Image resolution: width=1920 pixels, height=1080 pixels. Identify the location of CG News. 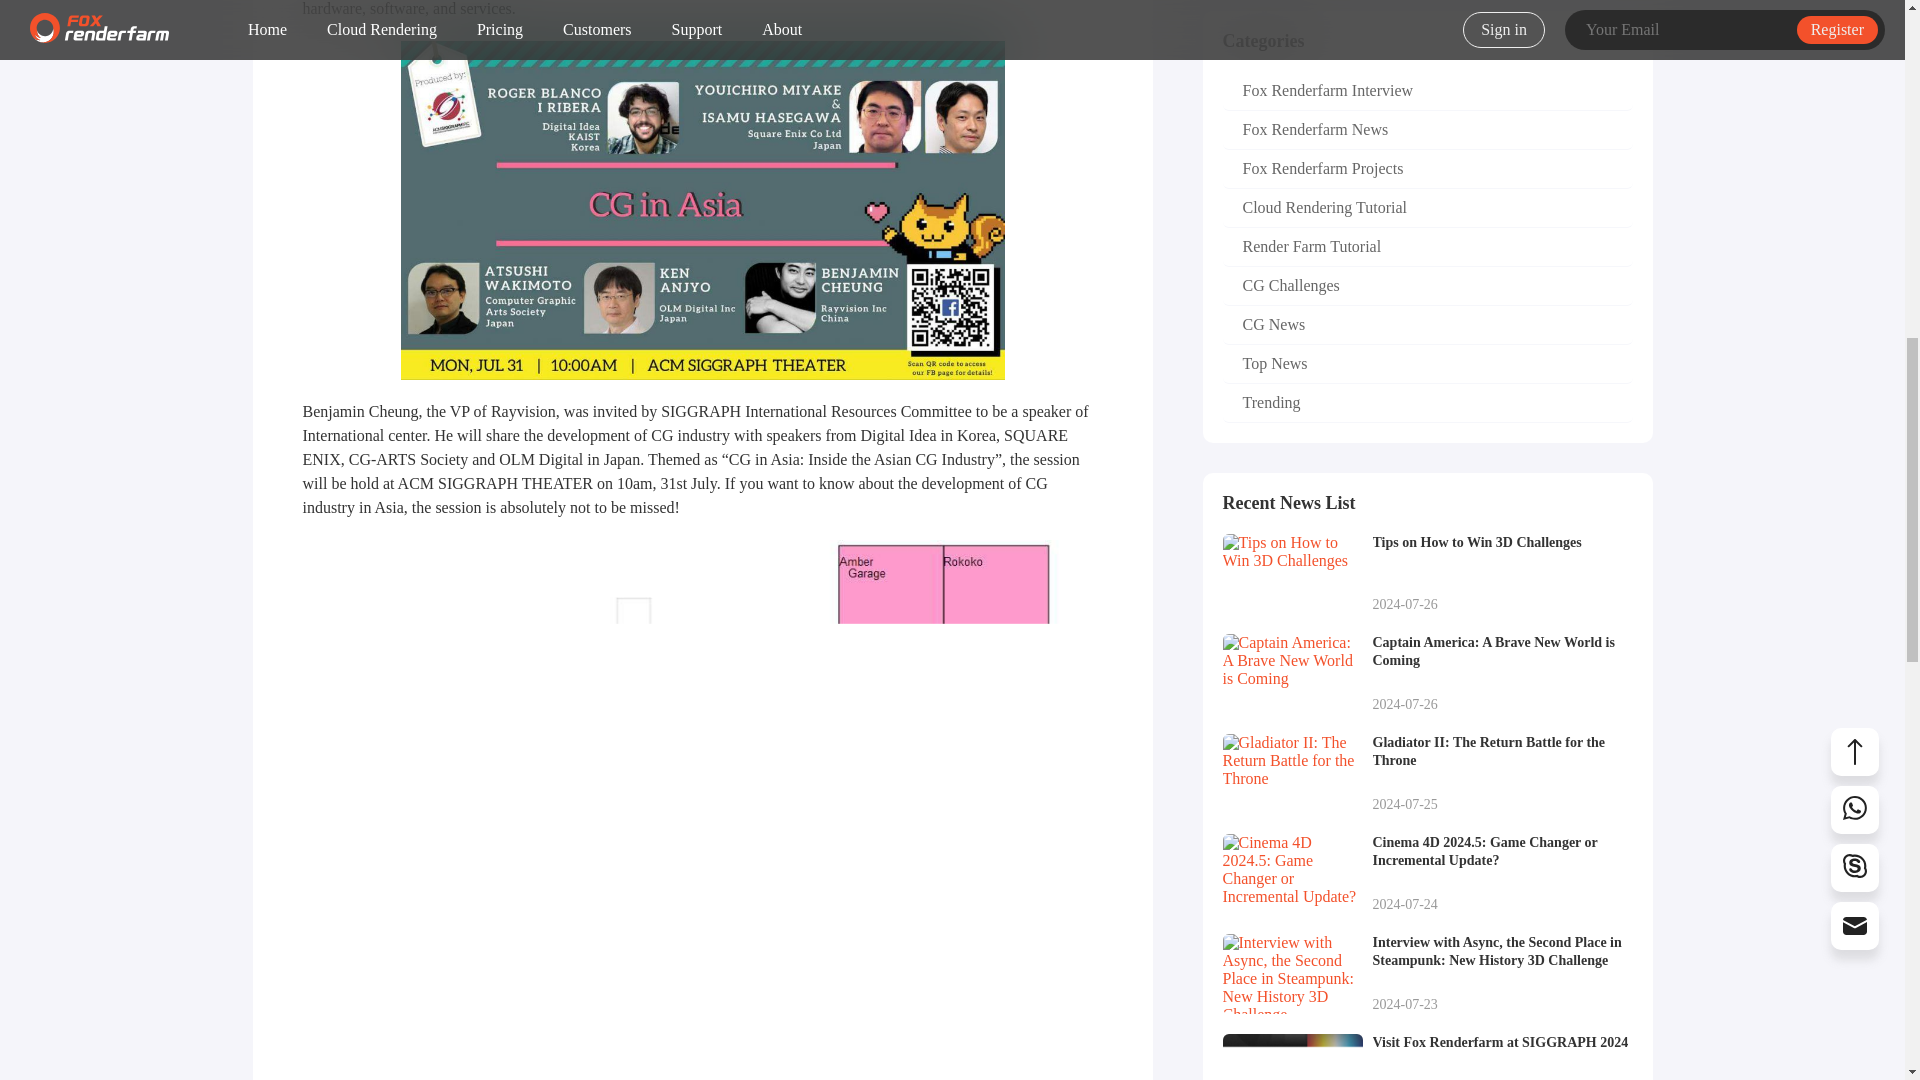
(1426, 246).